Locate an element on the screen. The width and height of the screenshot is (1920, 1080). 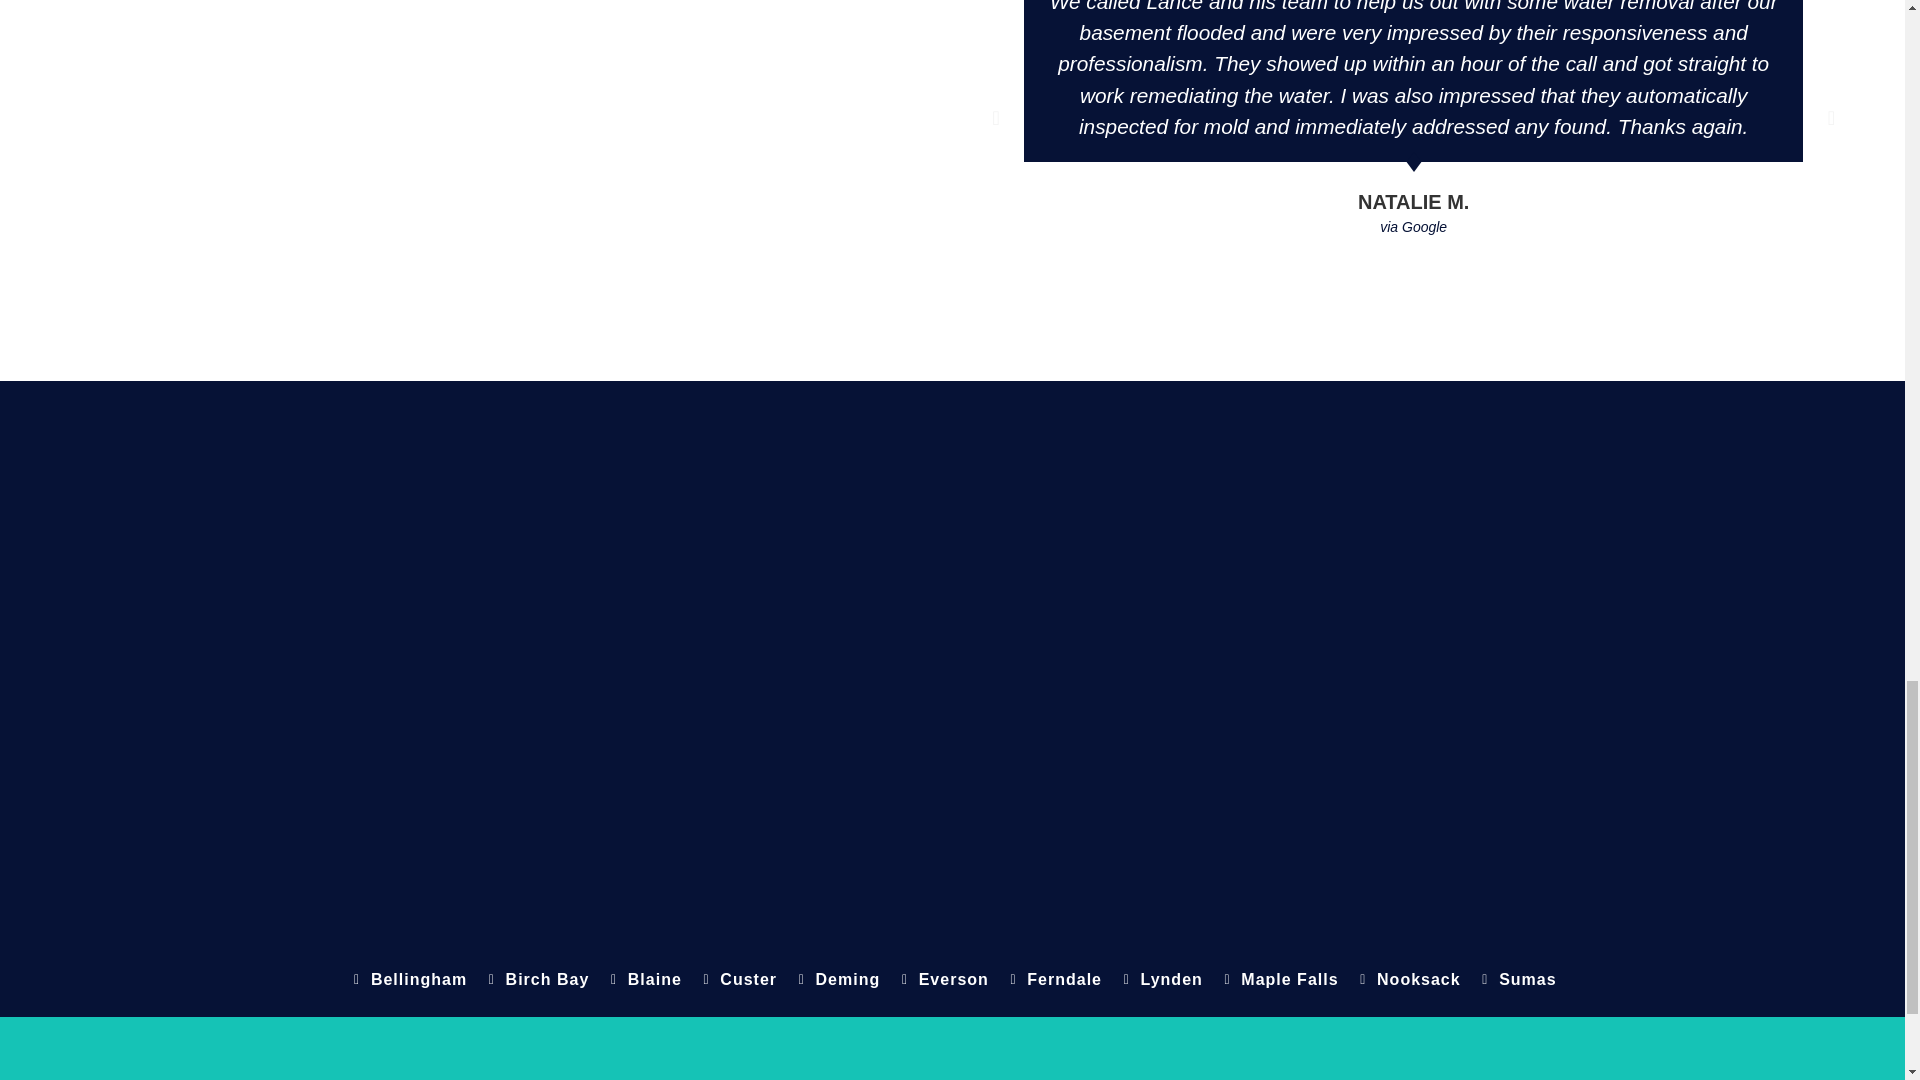
Bellingham is located at coordinates (406, 980).